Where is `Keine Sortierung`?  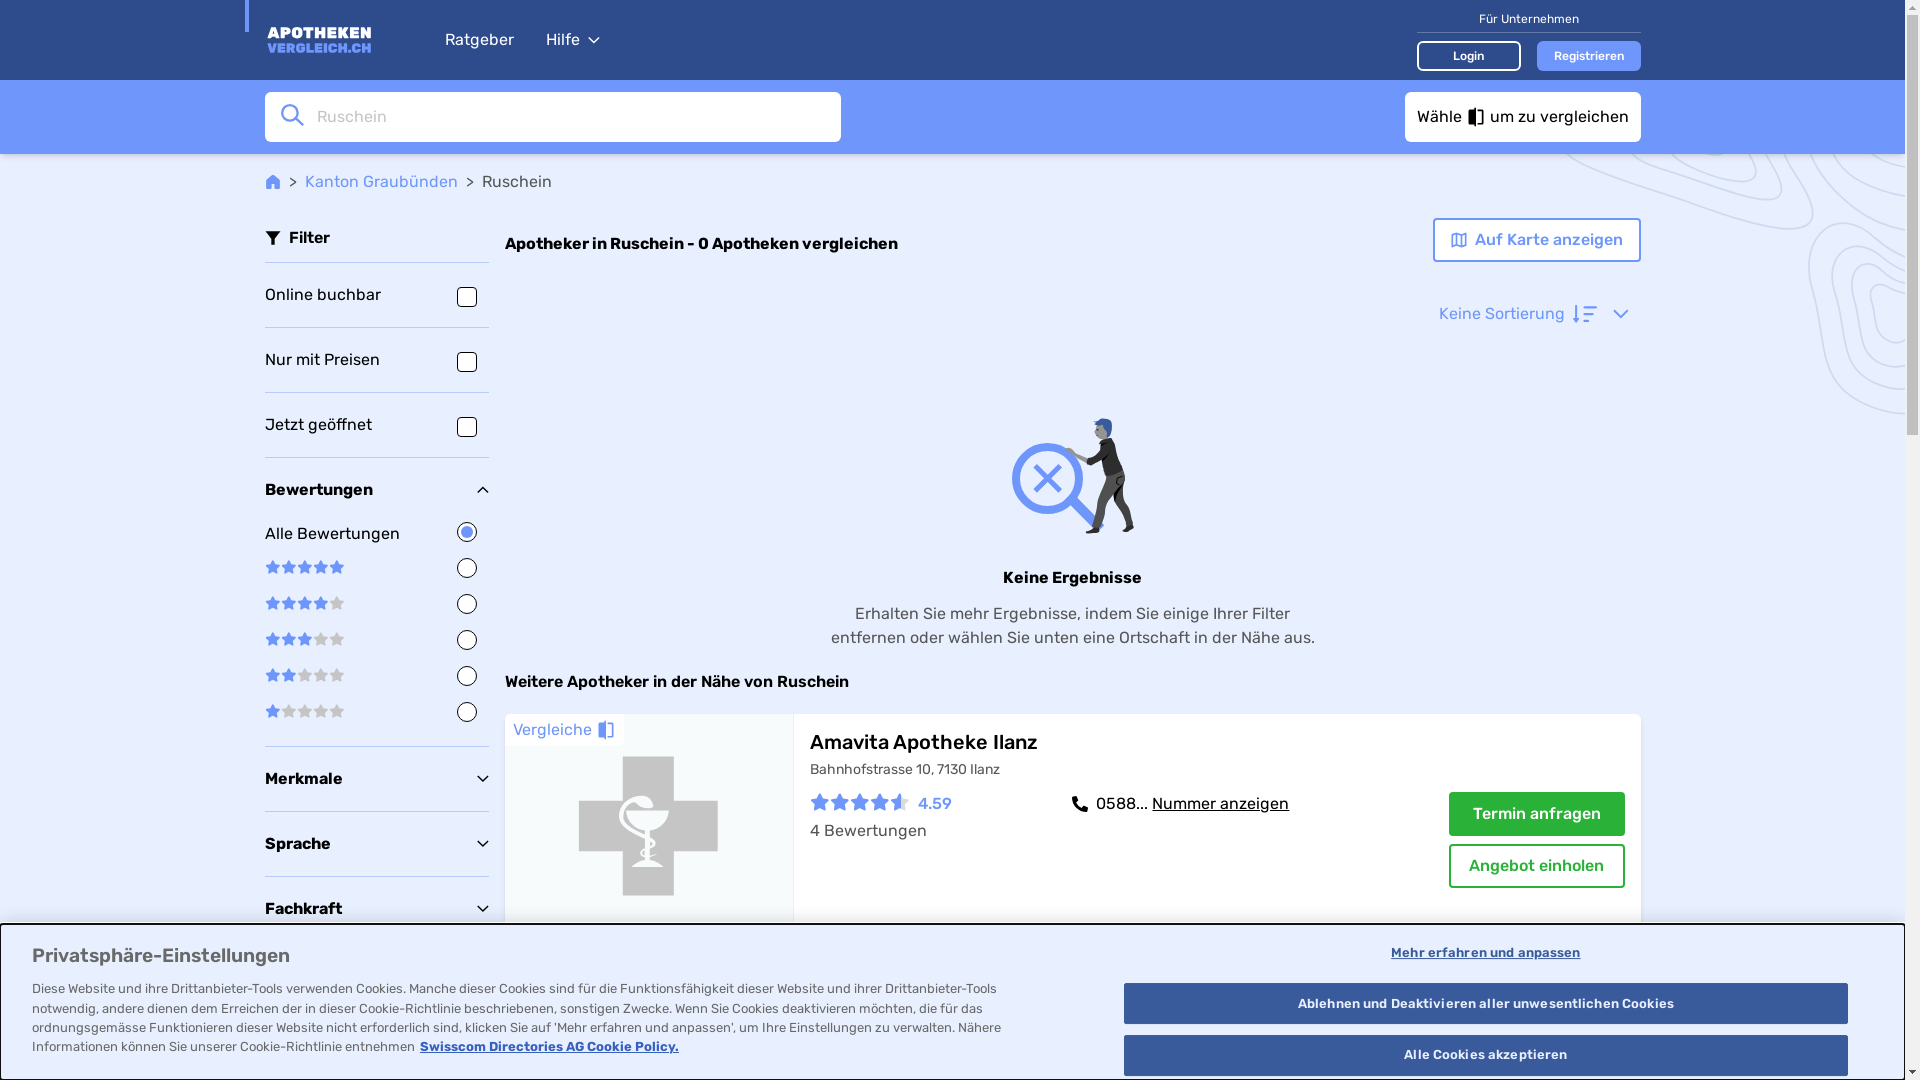 Keine Sortierung is located at coordinates (1533, 314).